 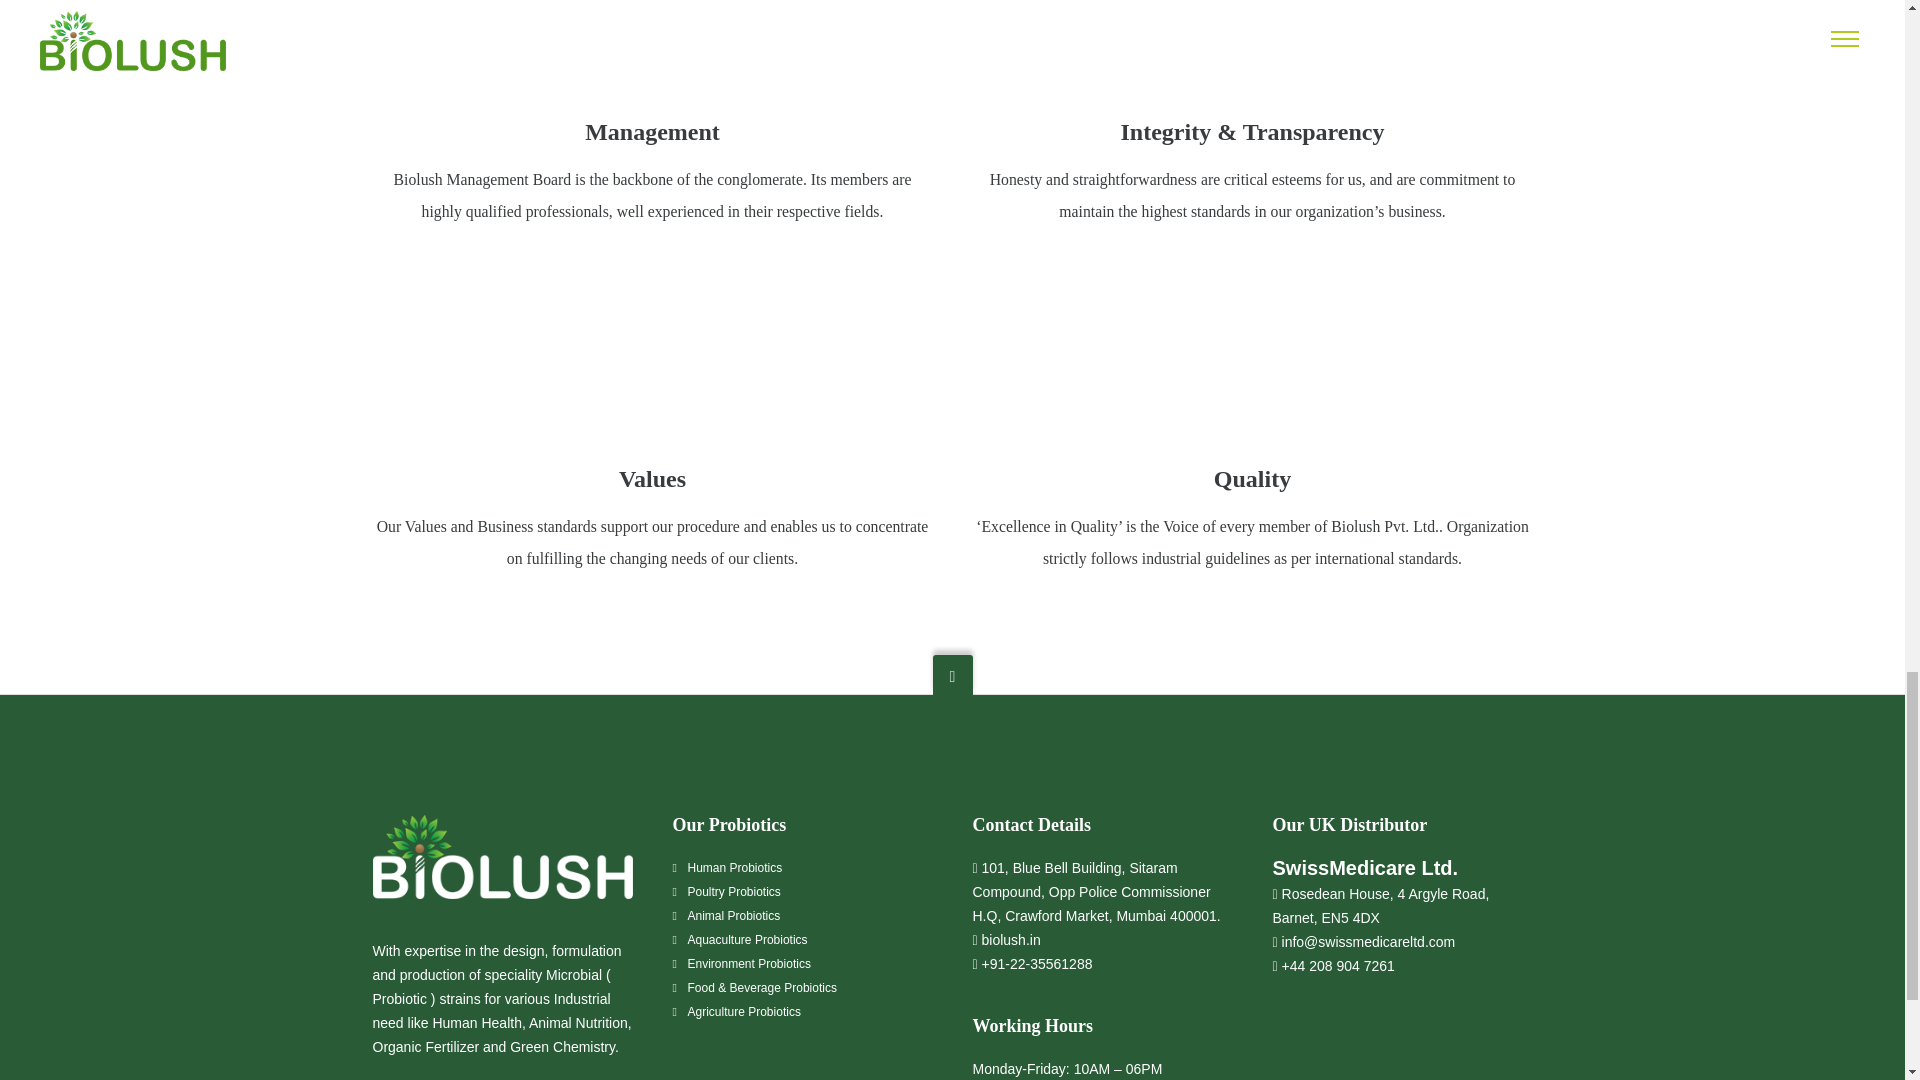 I want to click on Aquaculture Probiotics, so click(x=748, y=940).